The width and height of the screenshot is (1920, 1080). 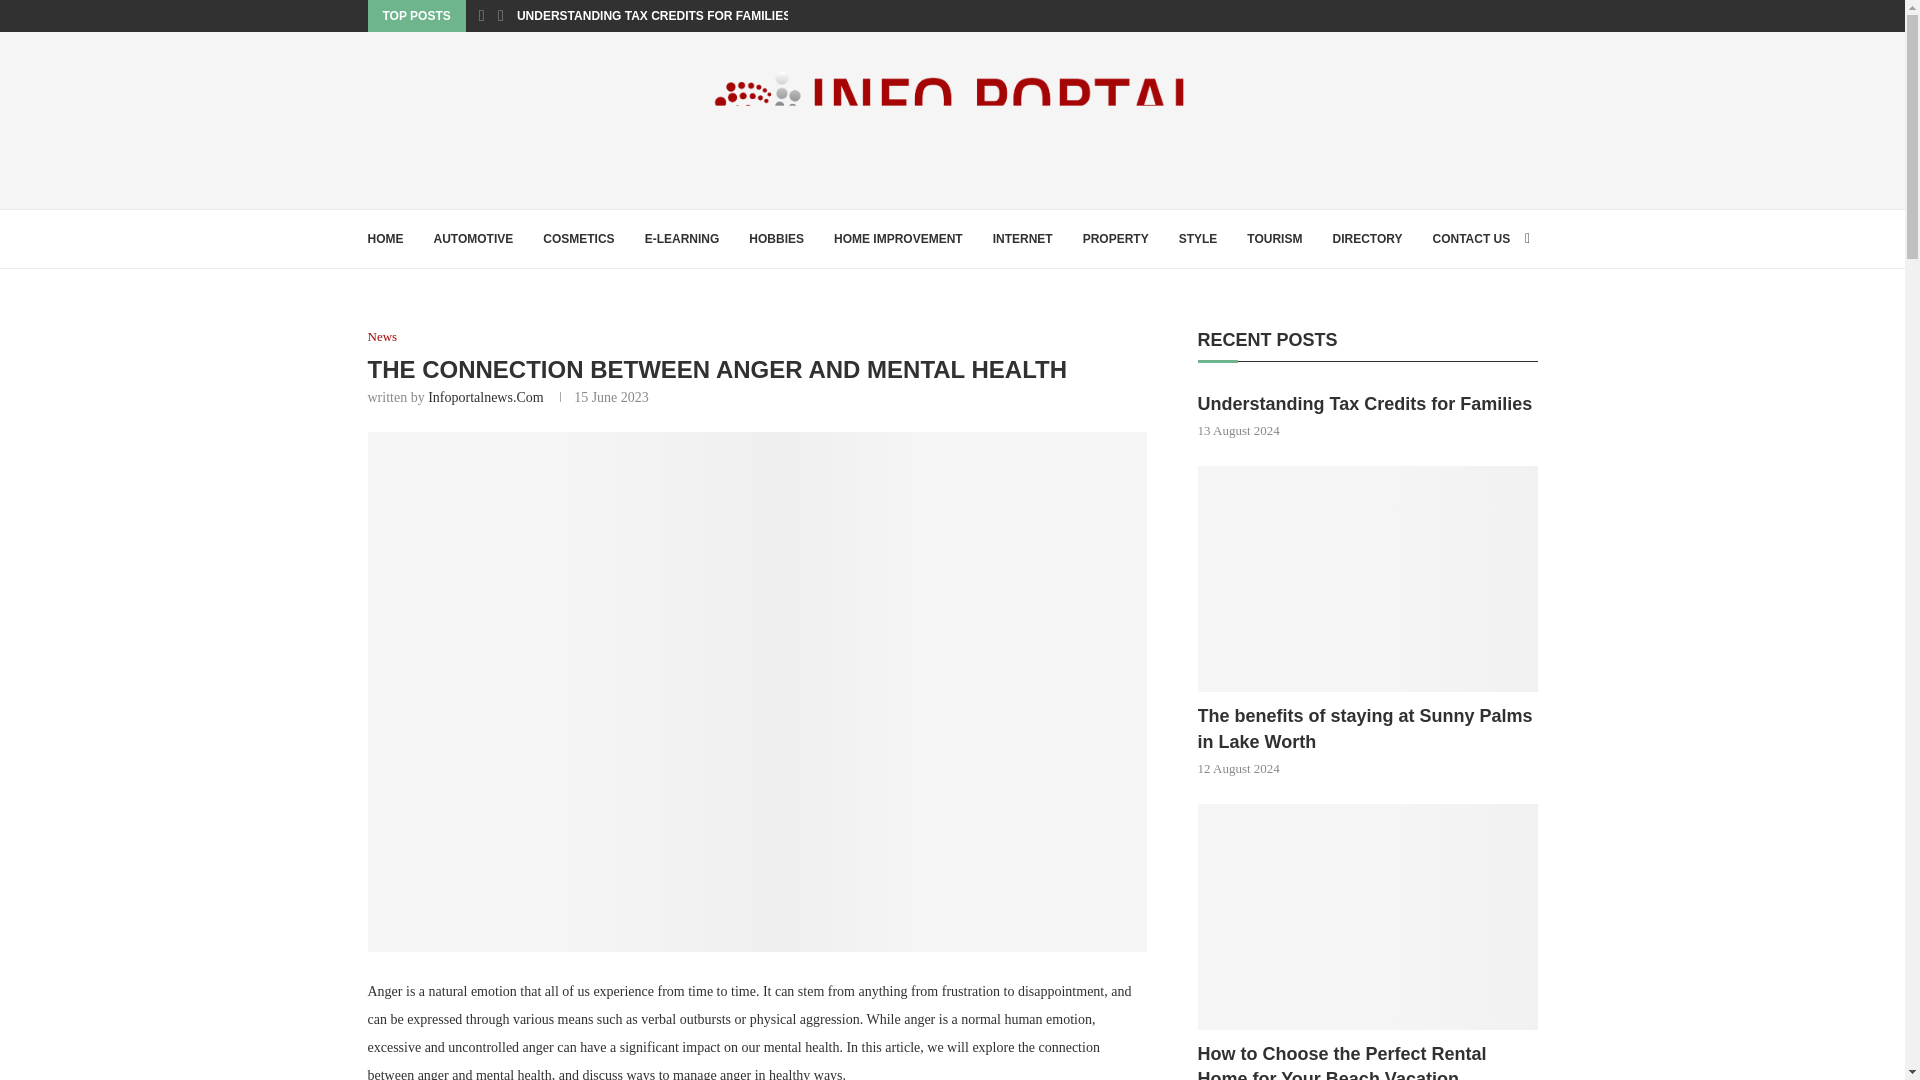 I want to click on Infoportalnews.Com, so click(x=486, y=397).